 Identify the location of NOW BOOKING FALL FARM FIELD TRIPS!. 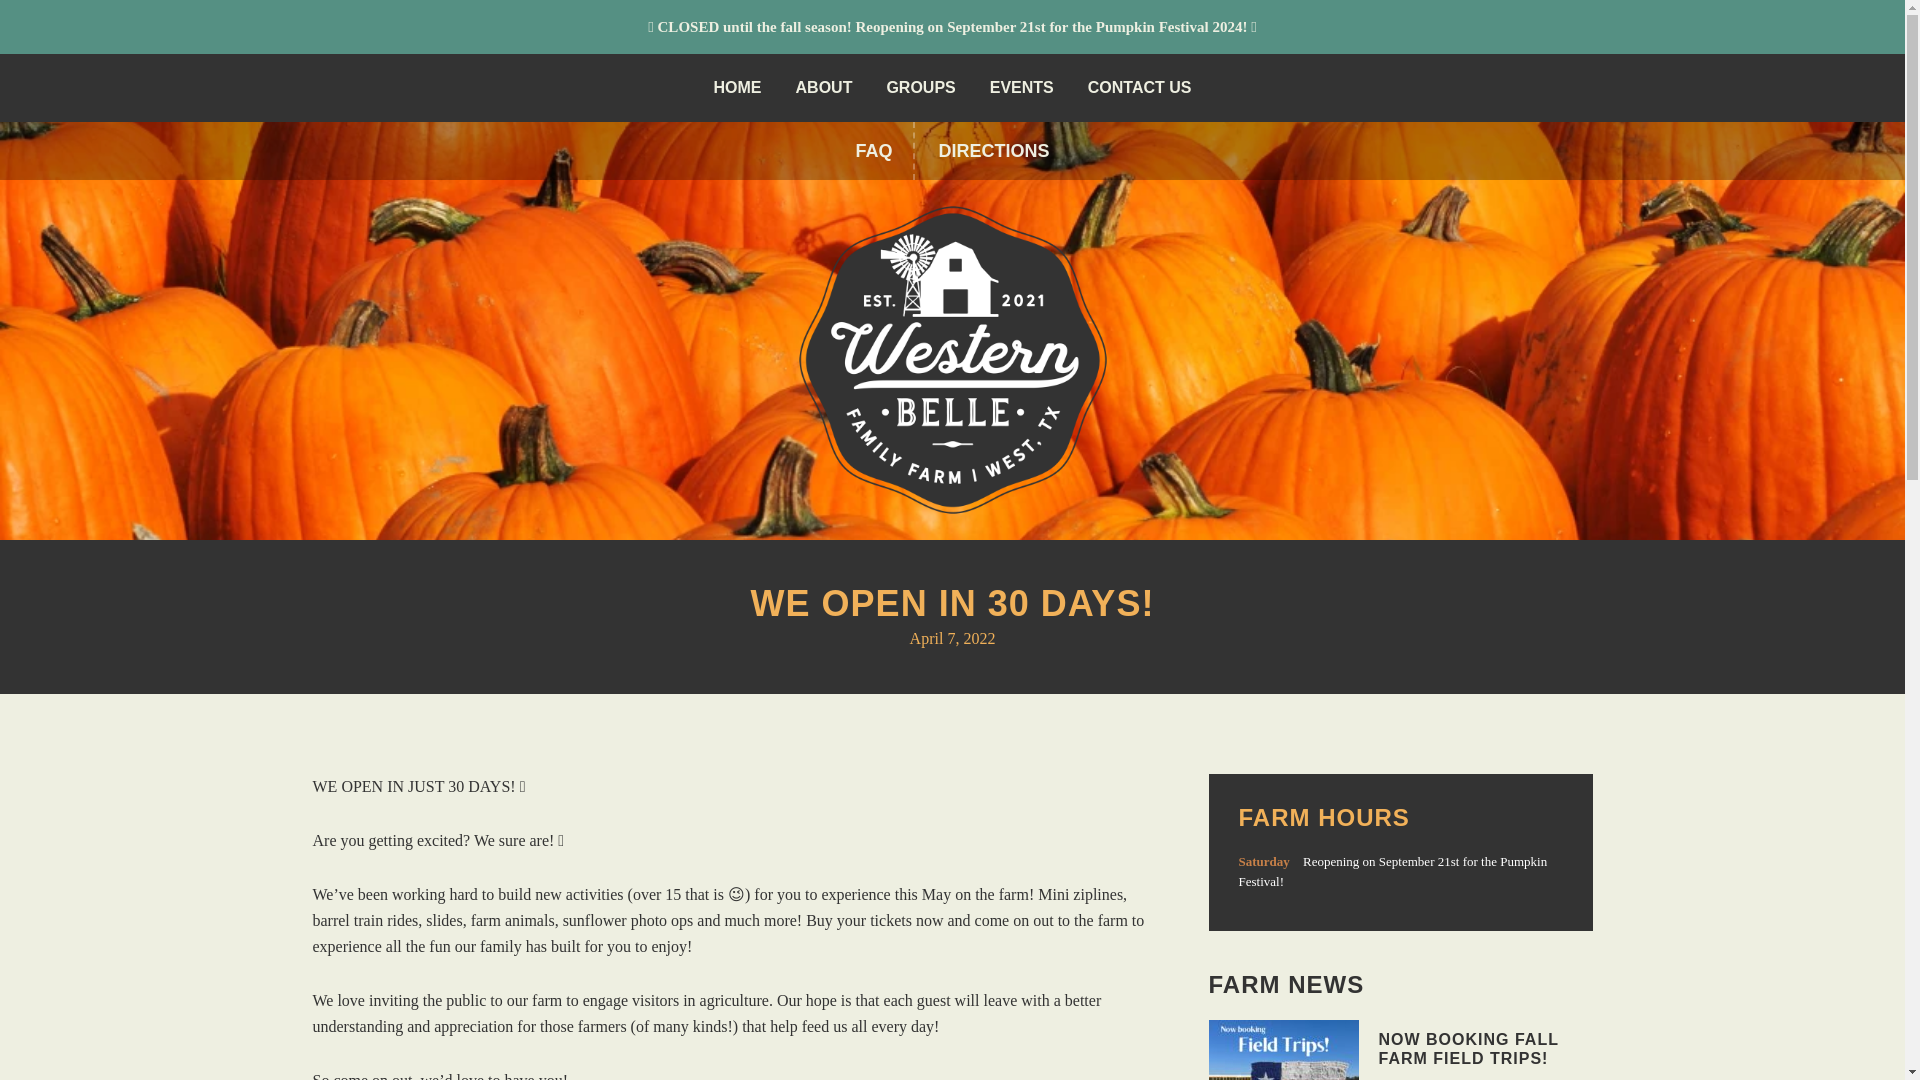
(1468, 1049).